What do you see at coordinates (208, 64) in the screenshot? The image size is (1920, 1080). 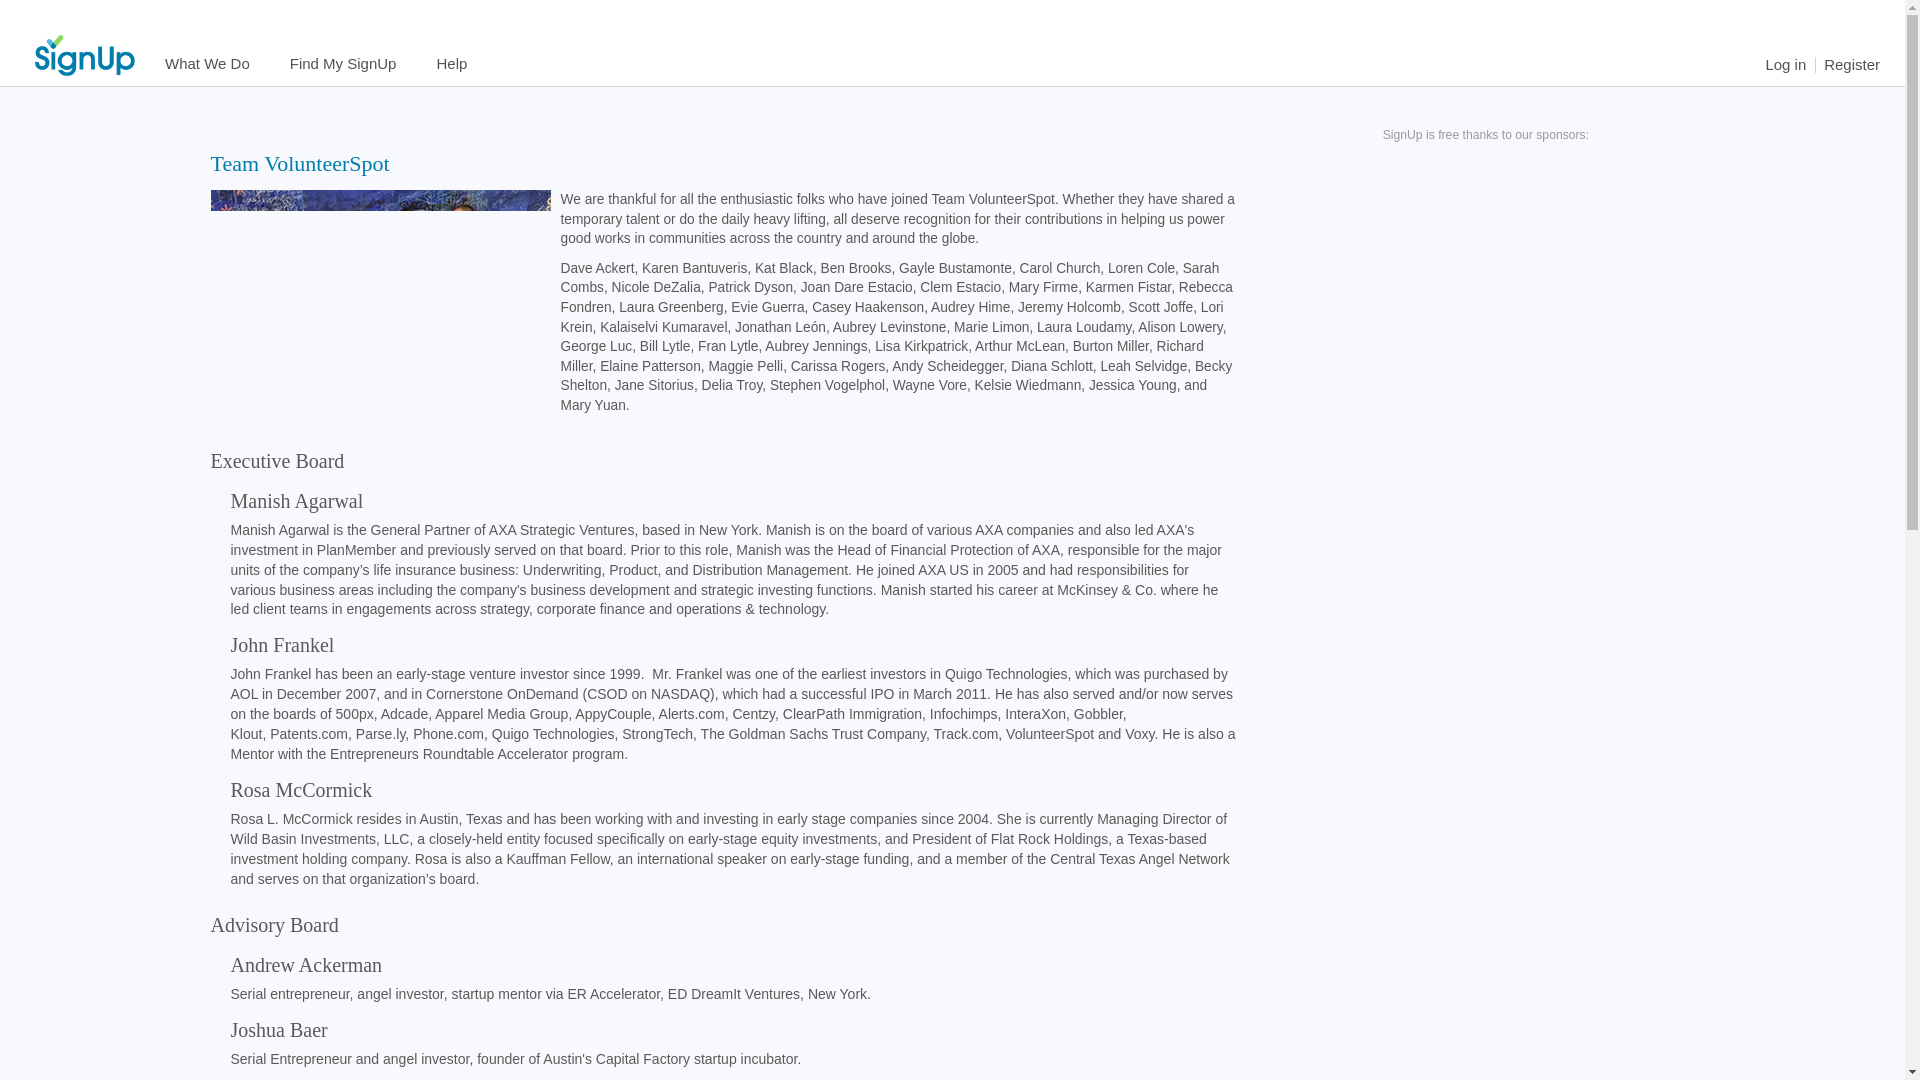 I see `What We Do` at bounding box center [208, 64].